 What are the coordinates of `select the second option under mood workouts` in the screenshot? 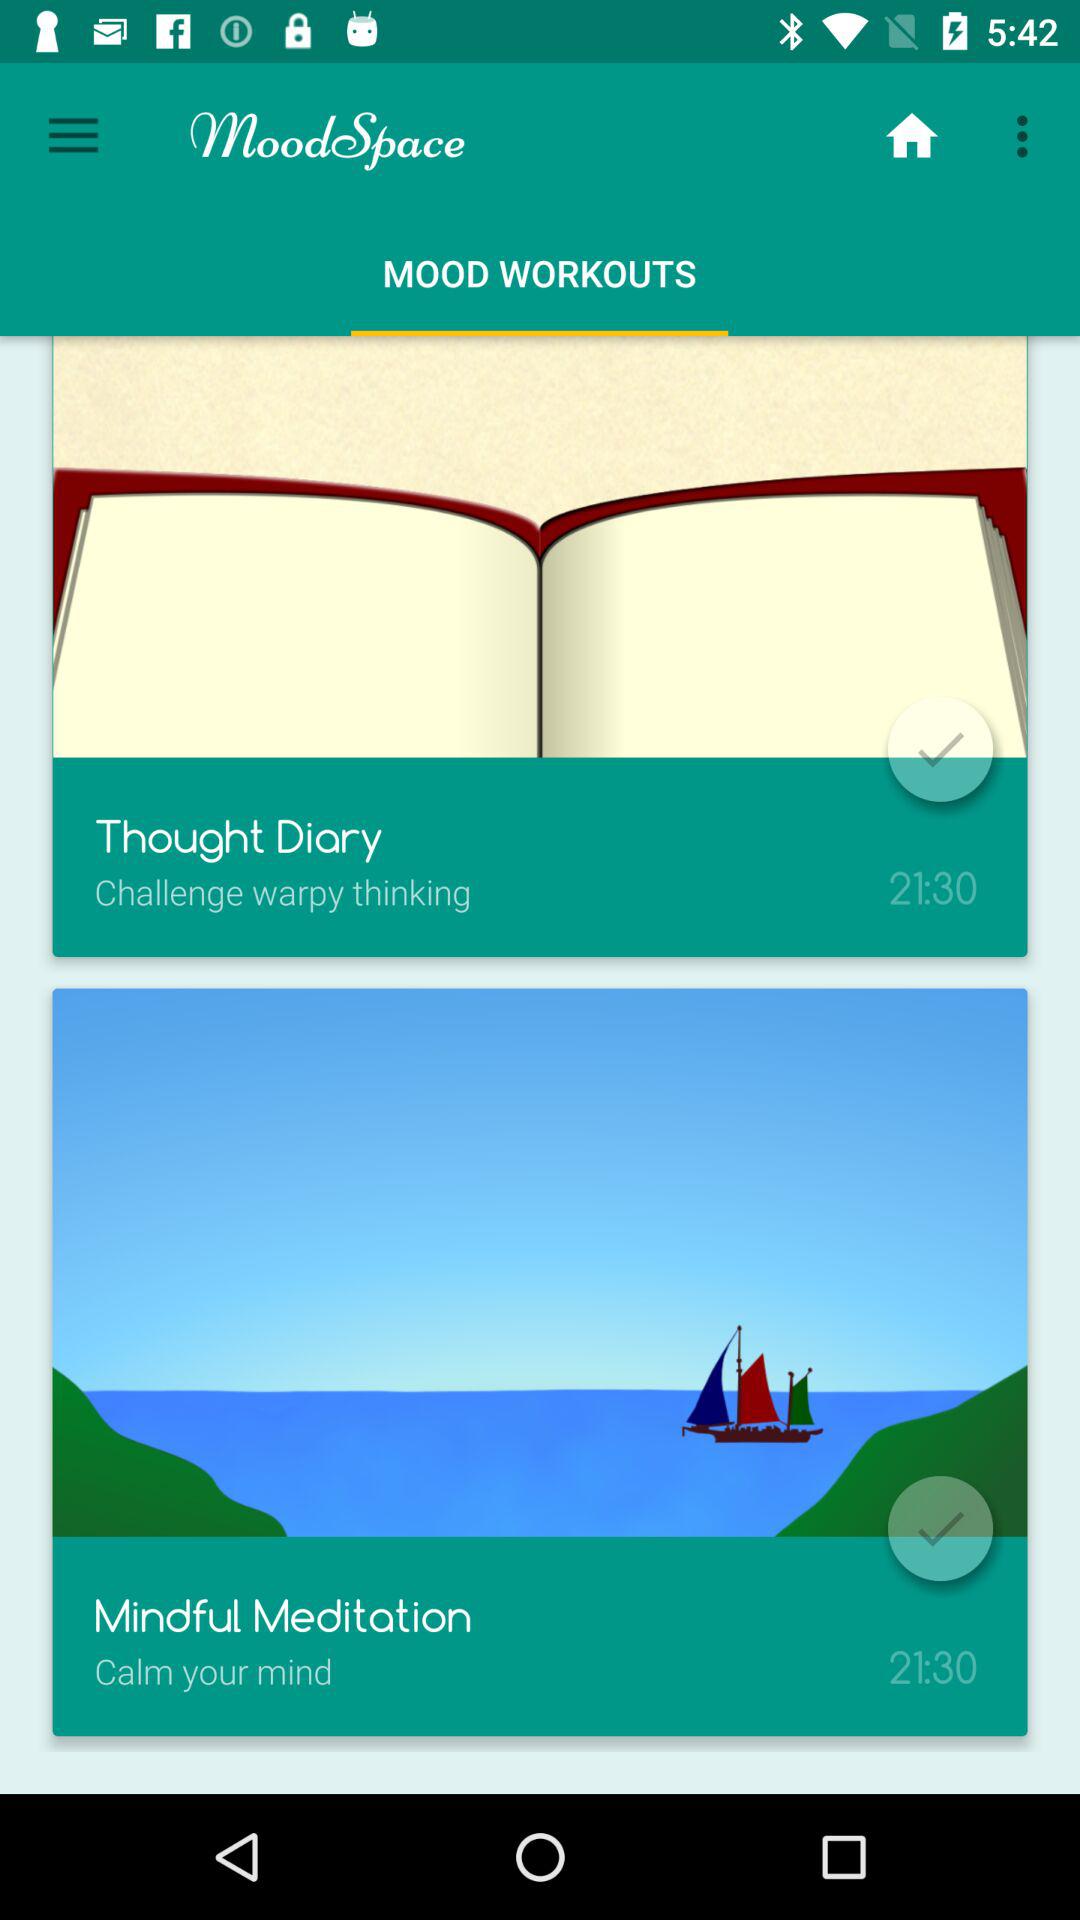 It's located at (540, 1362).